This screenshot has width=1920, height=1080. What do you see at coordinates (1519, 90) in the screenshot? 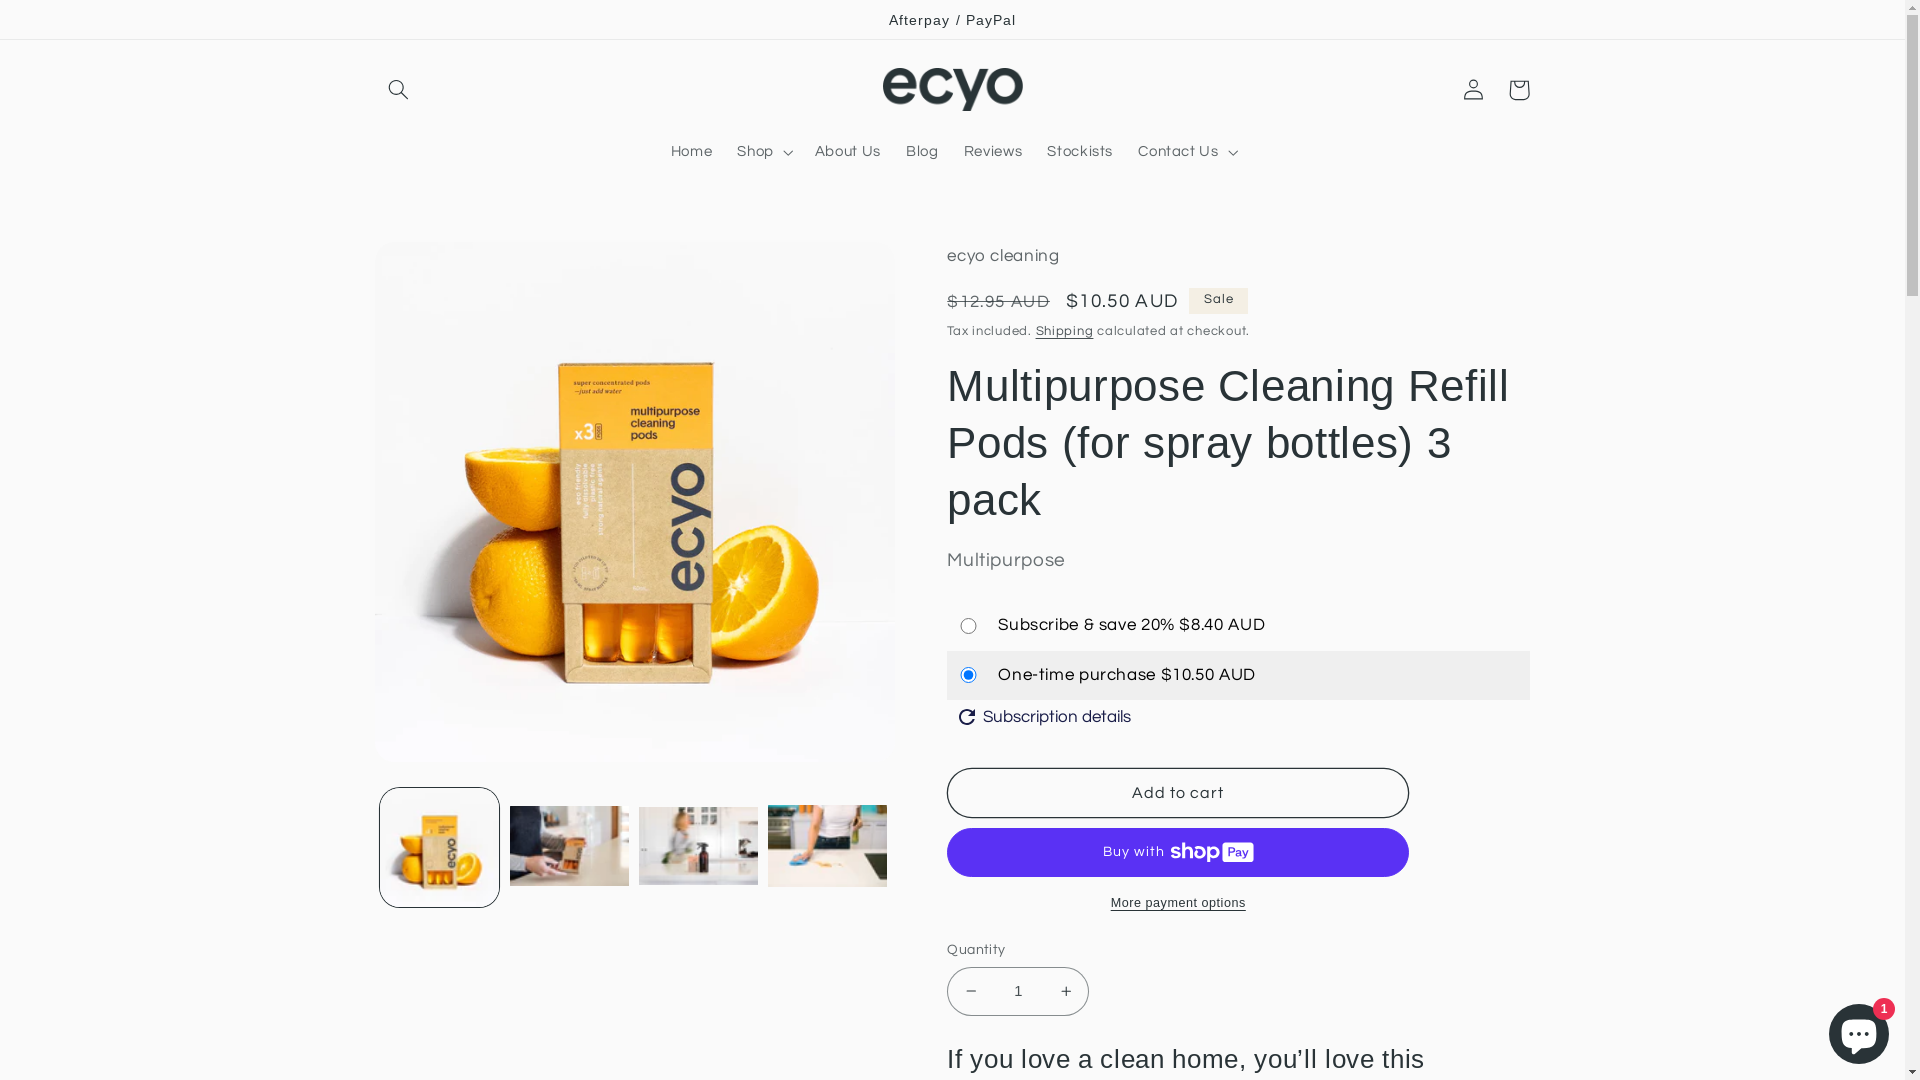
I see `Cart` at bounding box center [1519, 90].